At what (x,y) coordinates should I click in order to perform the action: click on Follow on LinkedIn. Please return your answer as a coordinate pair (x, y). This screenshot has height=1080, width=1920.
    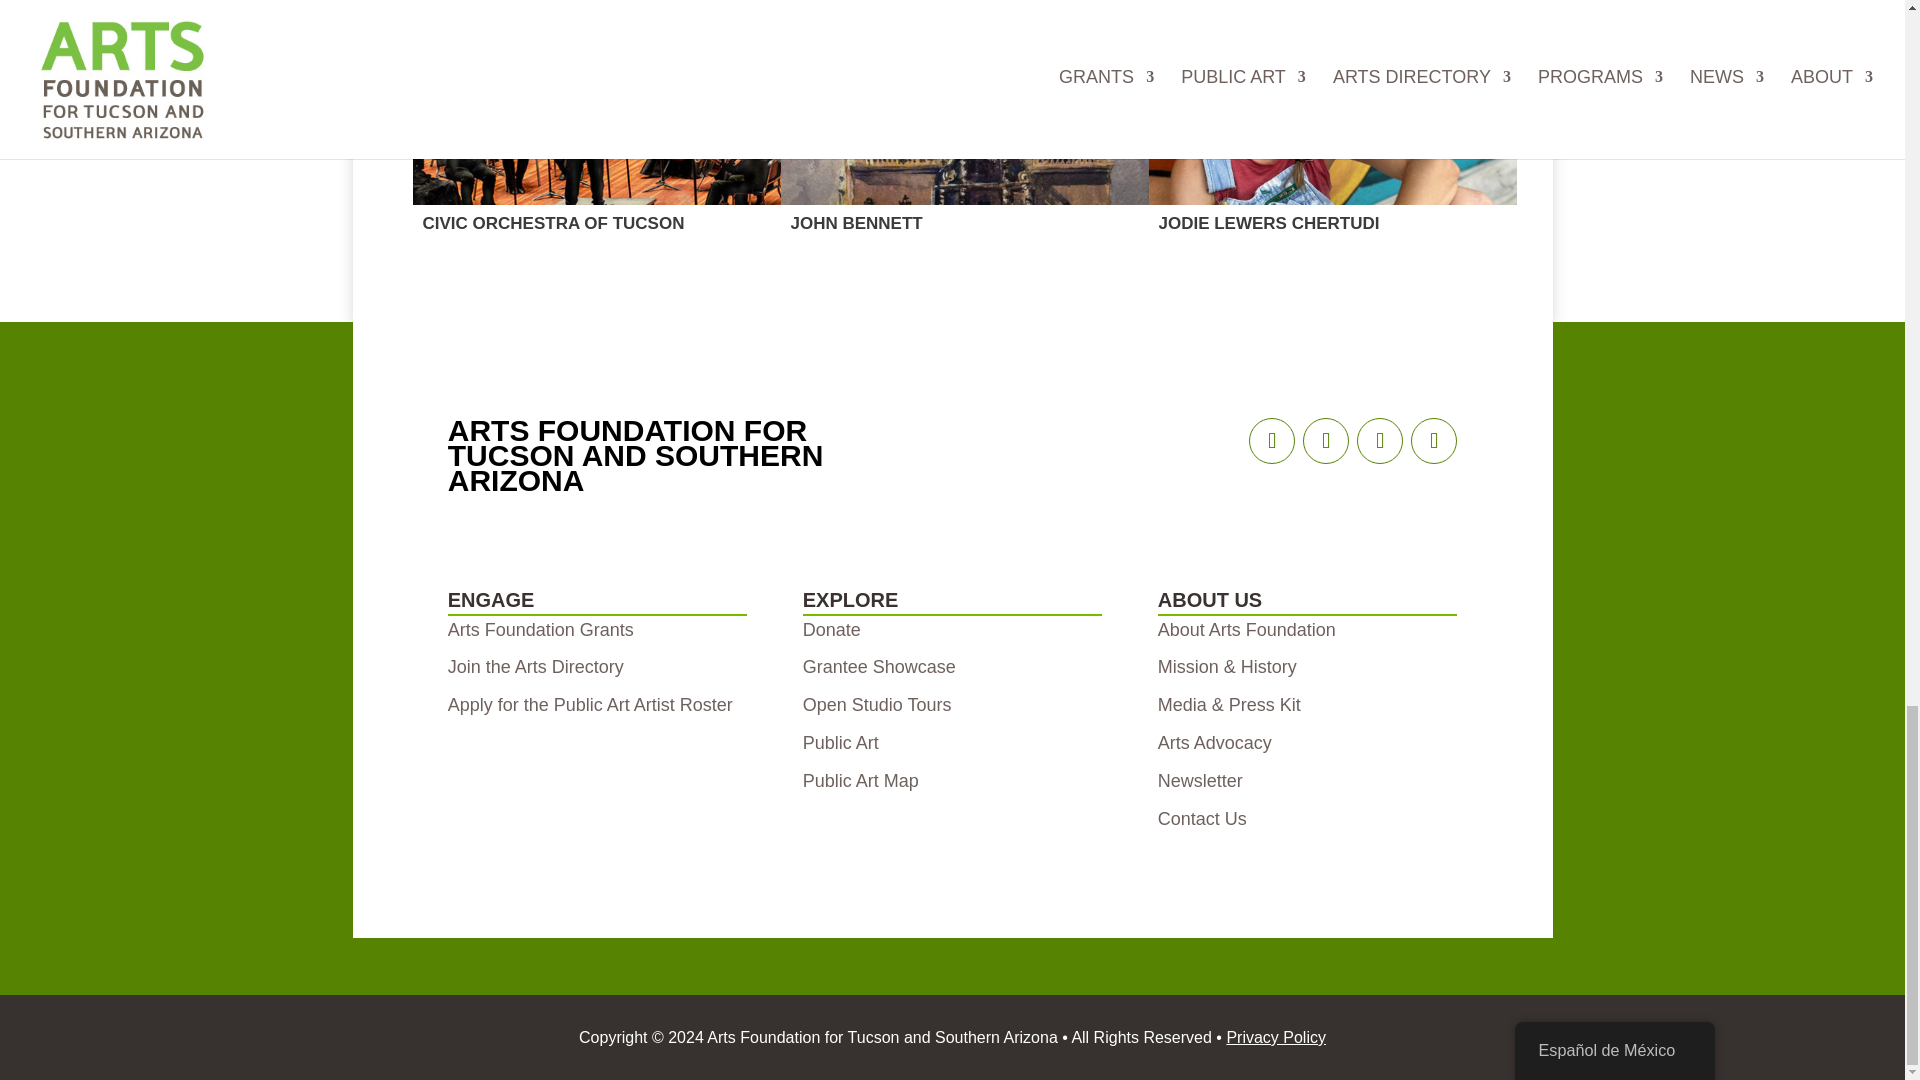
    Looking at the image, I should click on (1434, 440).